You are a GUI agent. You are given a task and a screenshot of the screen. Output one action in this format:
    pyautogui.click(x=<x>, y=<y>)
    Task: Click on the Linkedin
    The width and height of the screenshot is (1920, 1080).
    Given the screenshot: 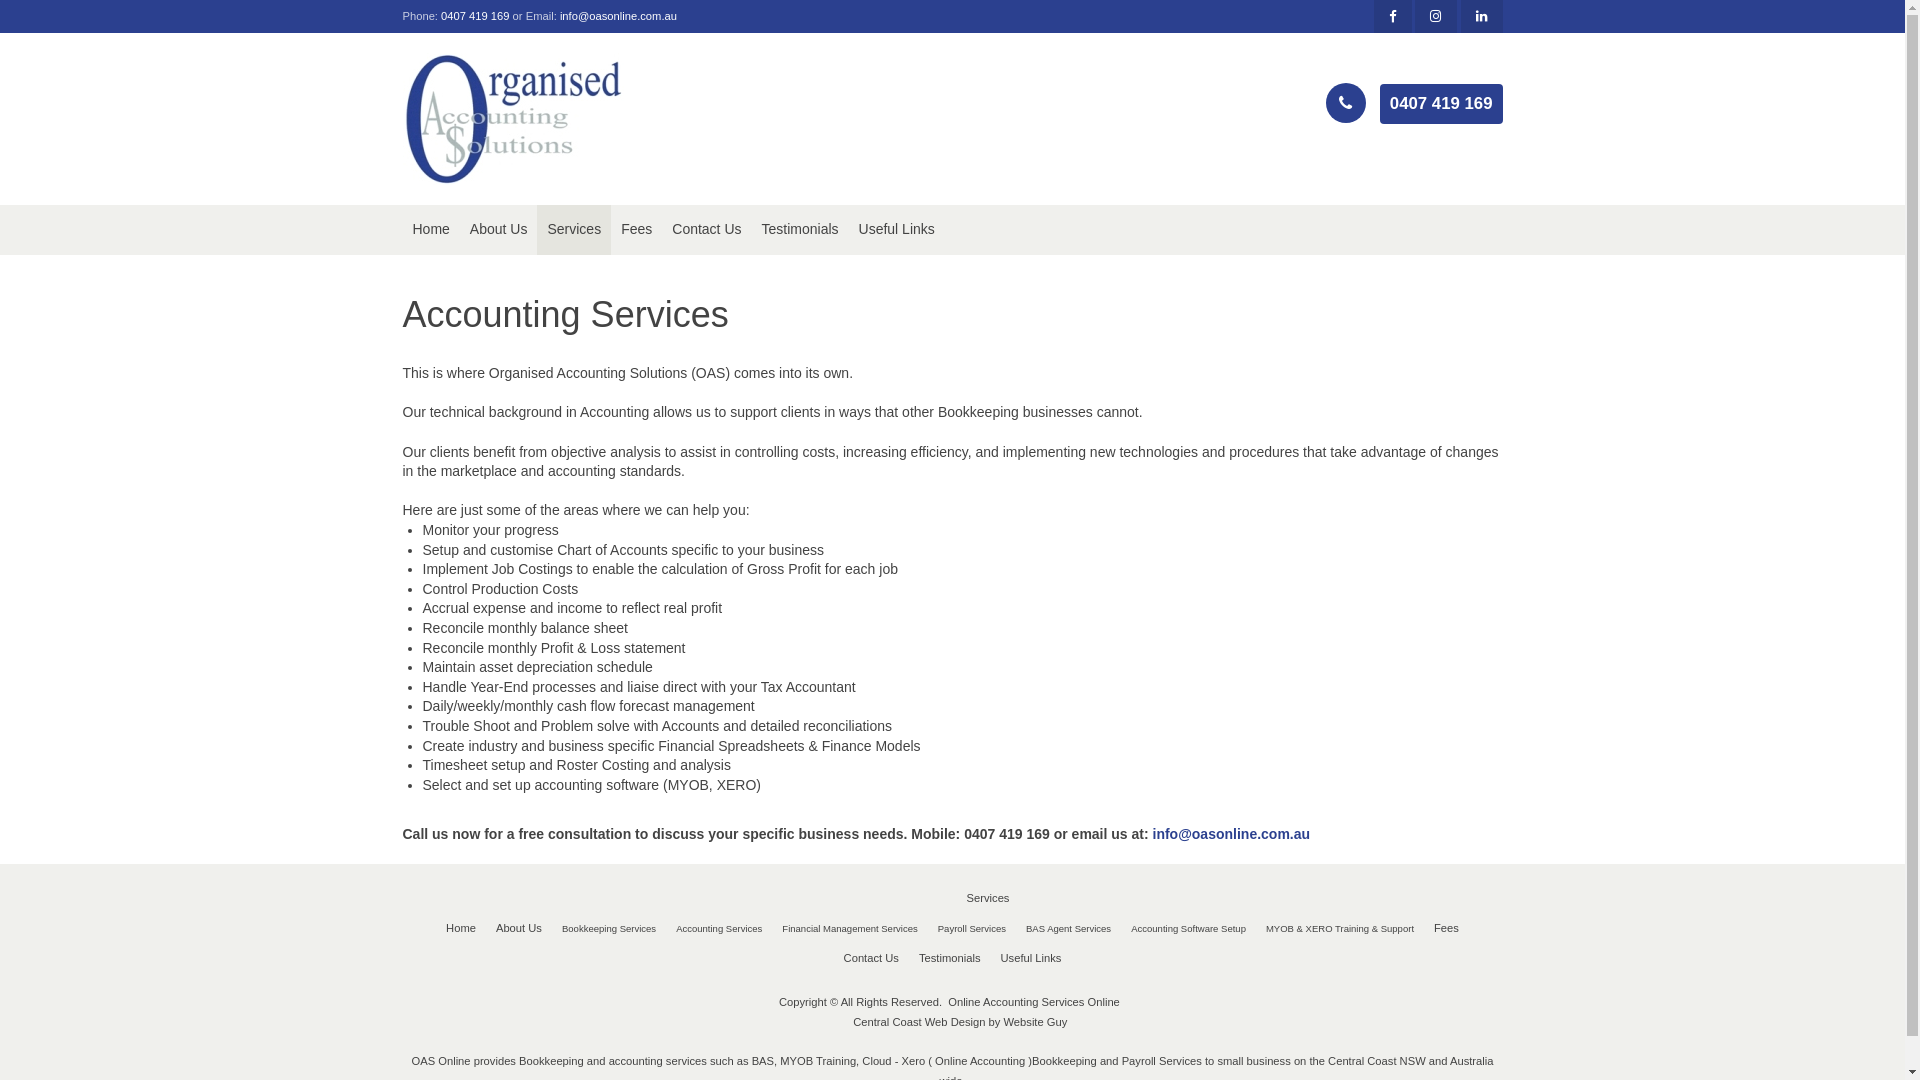 What is the action you would take?
    pyautogui.click(x=1481, y=16)
    